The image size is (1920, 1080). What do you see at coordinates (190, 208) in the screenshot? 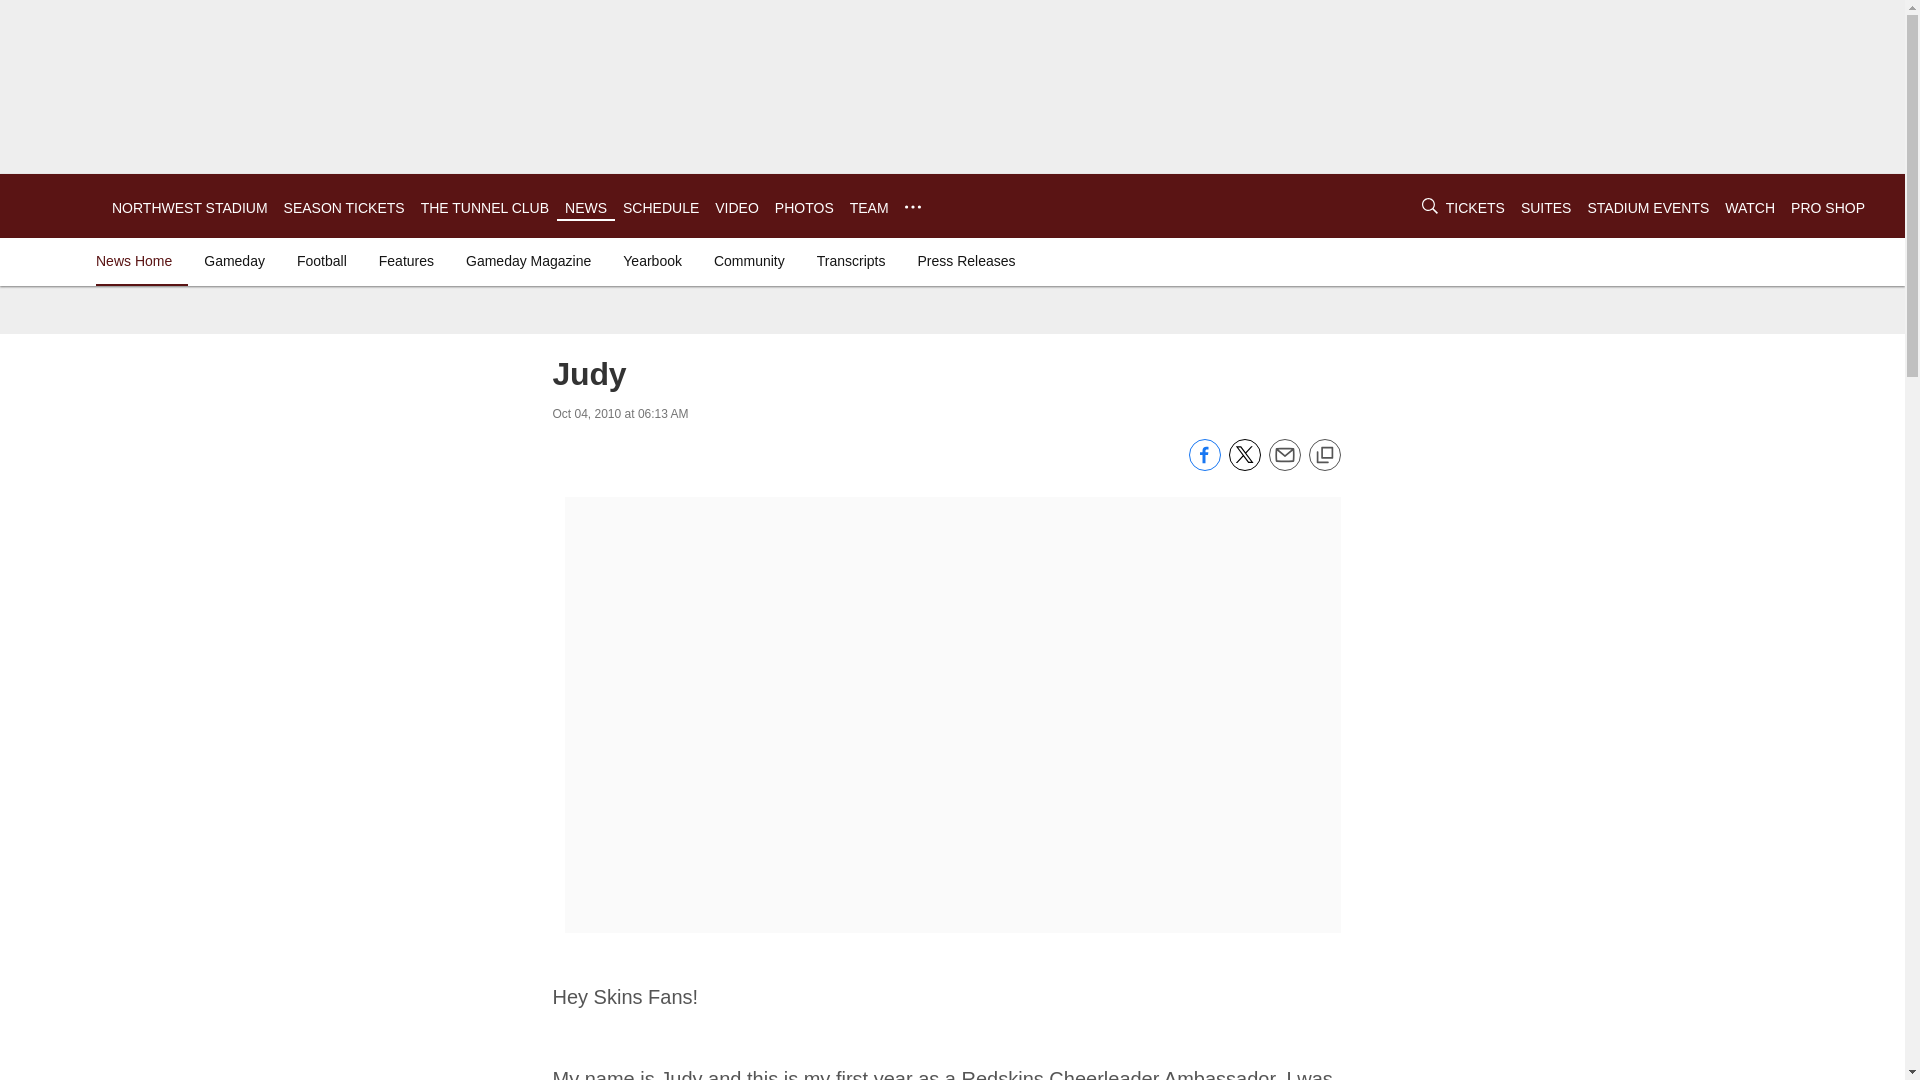
I see `NORTHWEST STADIUM` at bounding box center [190, 208].